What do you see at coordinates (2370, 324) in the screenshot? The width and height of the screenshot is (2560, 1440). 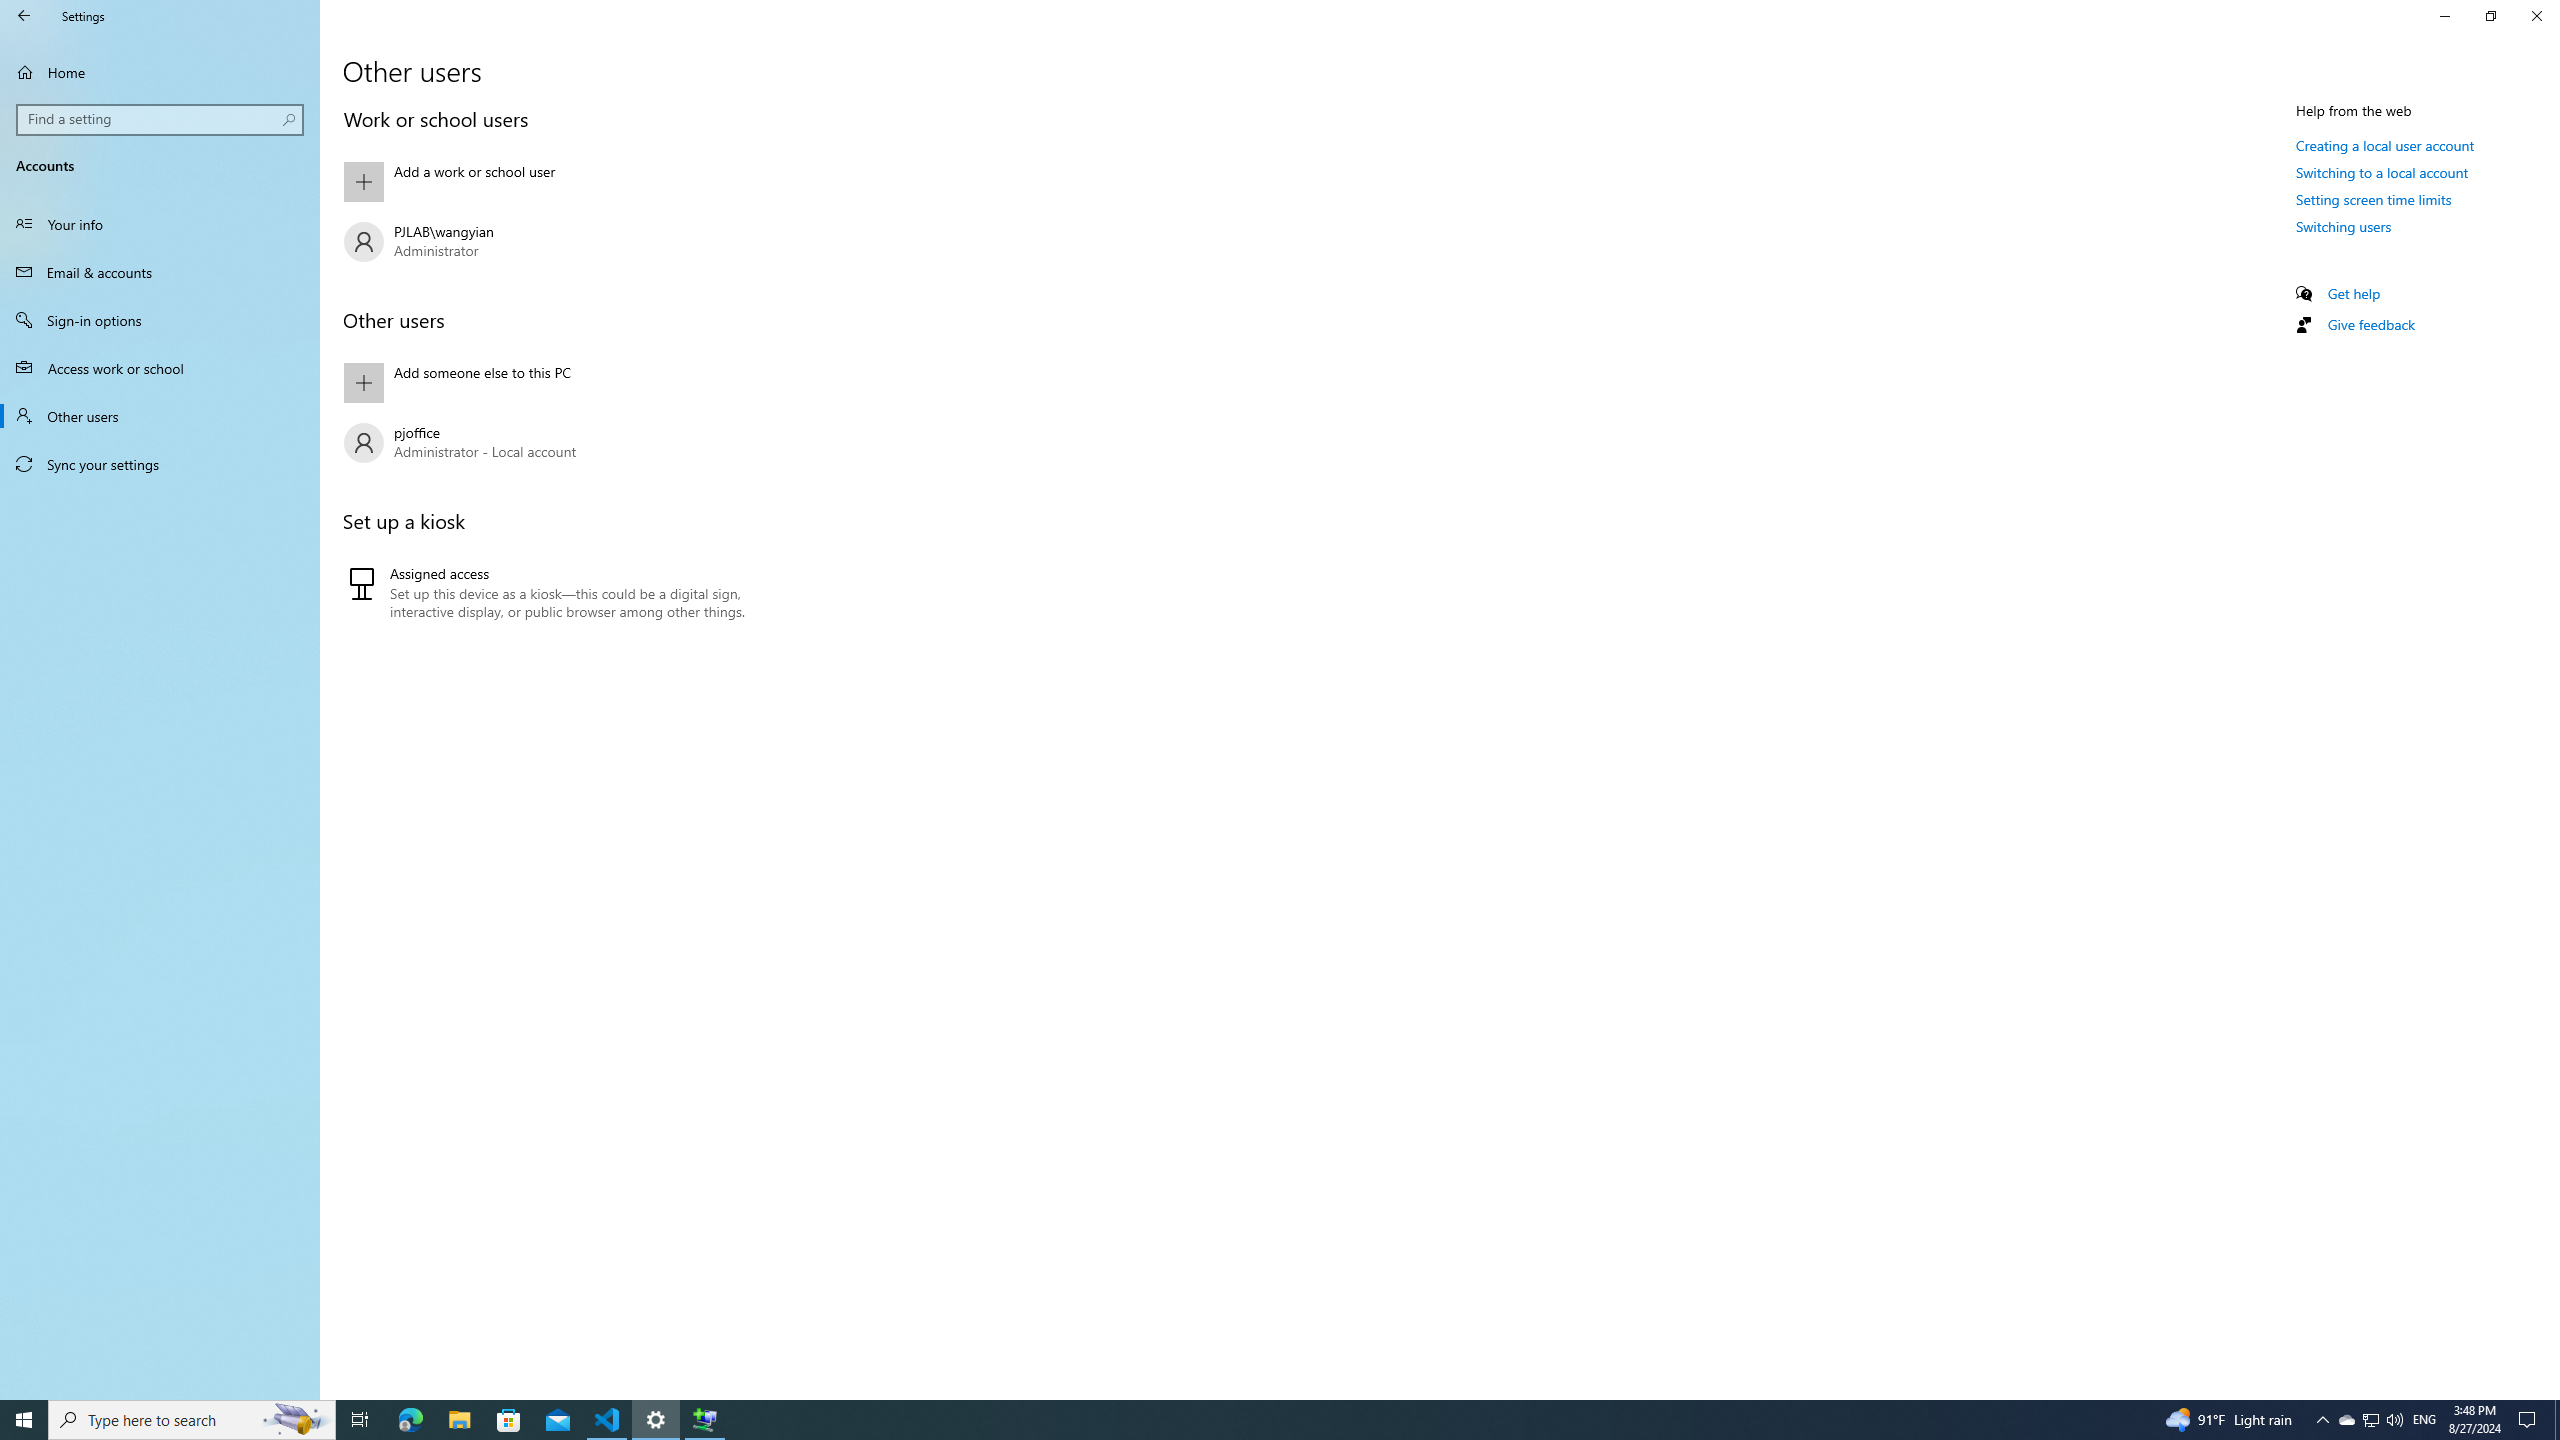 I see `Give feedback` at bounding box center [2370, 324].